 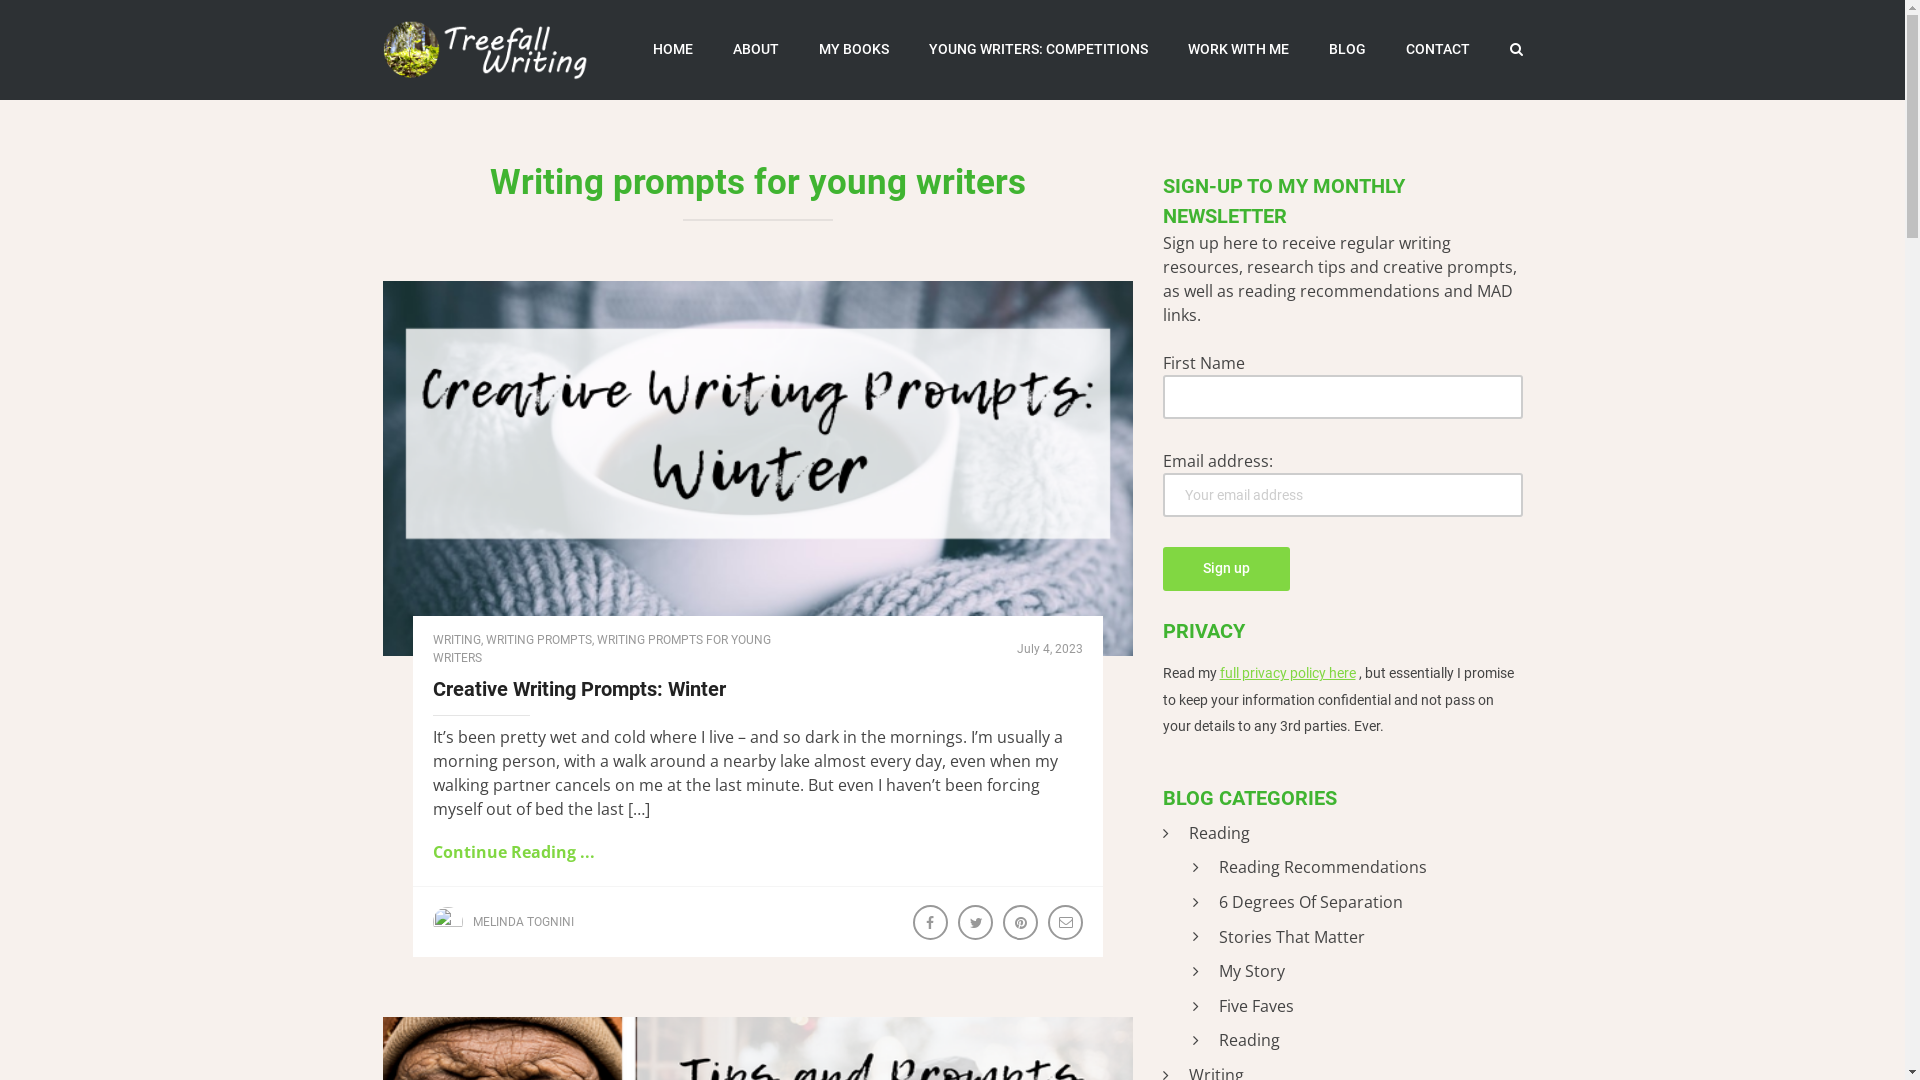 I want to click on WRITING, so click(x=456, y=639).